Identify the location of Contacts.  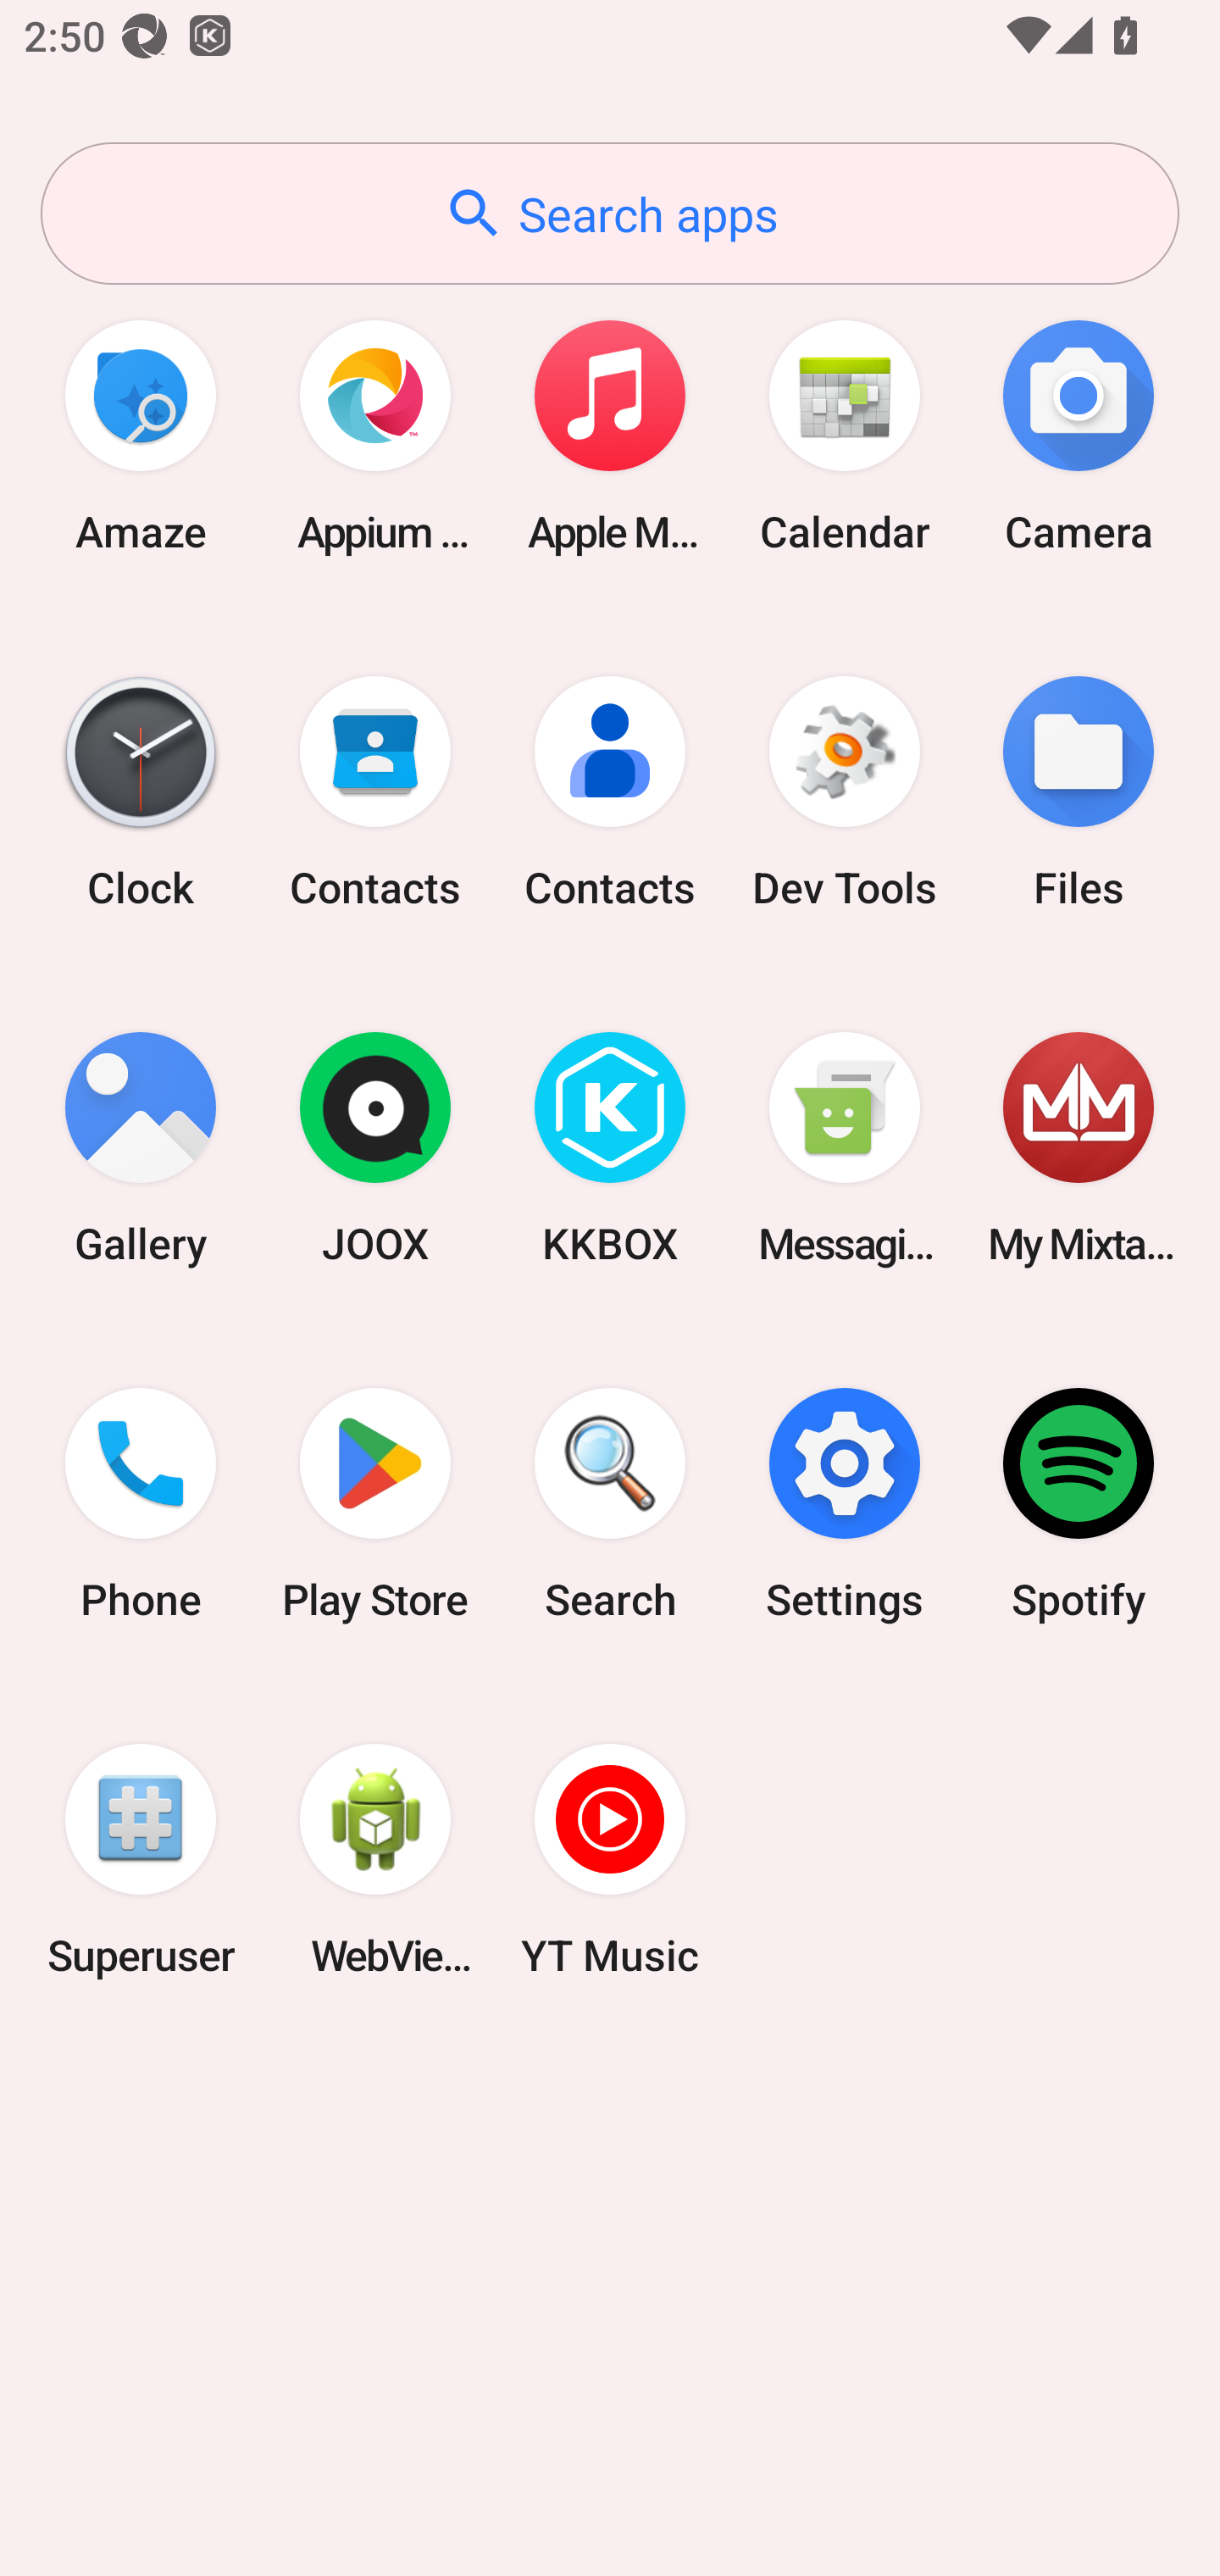
(375, 791).